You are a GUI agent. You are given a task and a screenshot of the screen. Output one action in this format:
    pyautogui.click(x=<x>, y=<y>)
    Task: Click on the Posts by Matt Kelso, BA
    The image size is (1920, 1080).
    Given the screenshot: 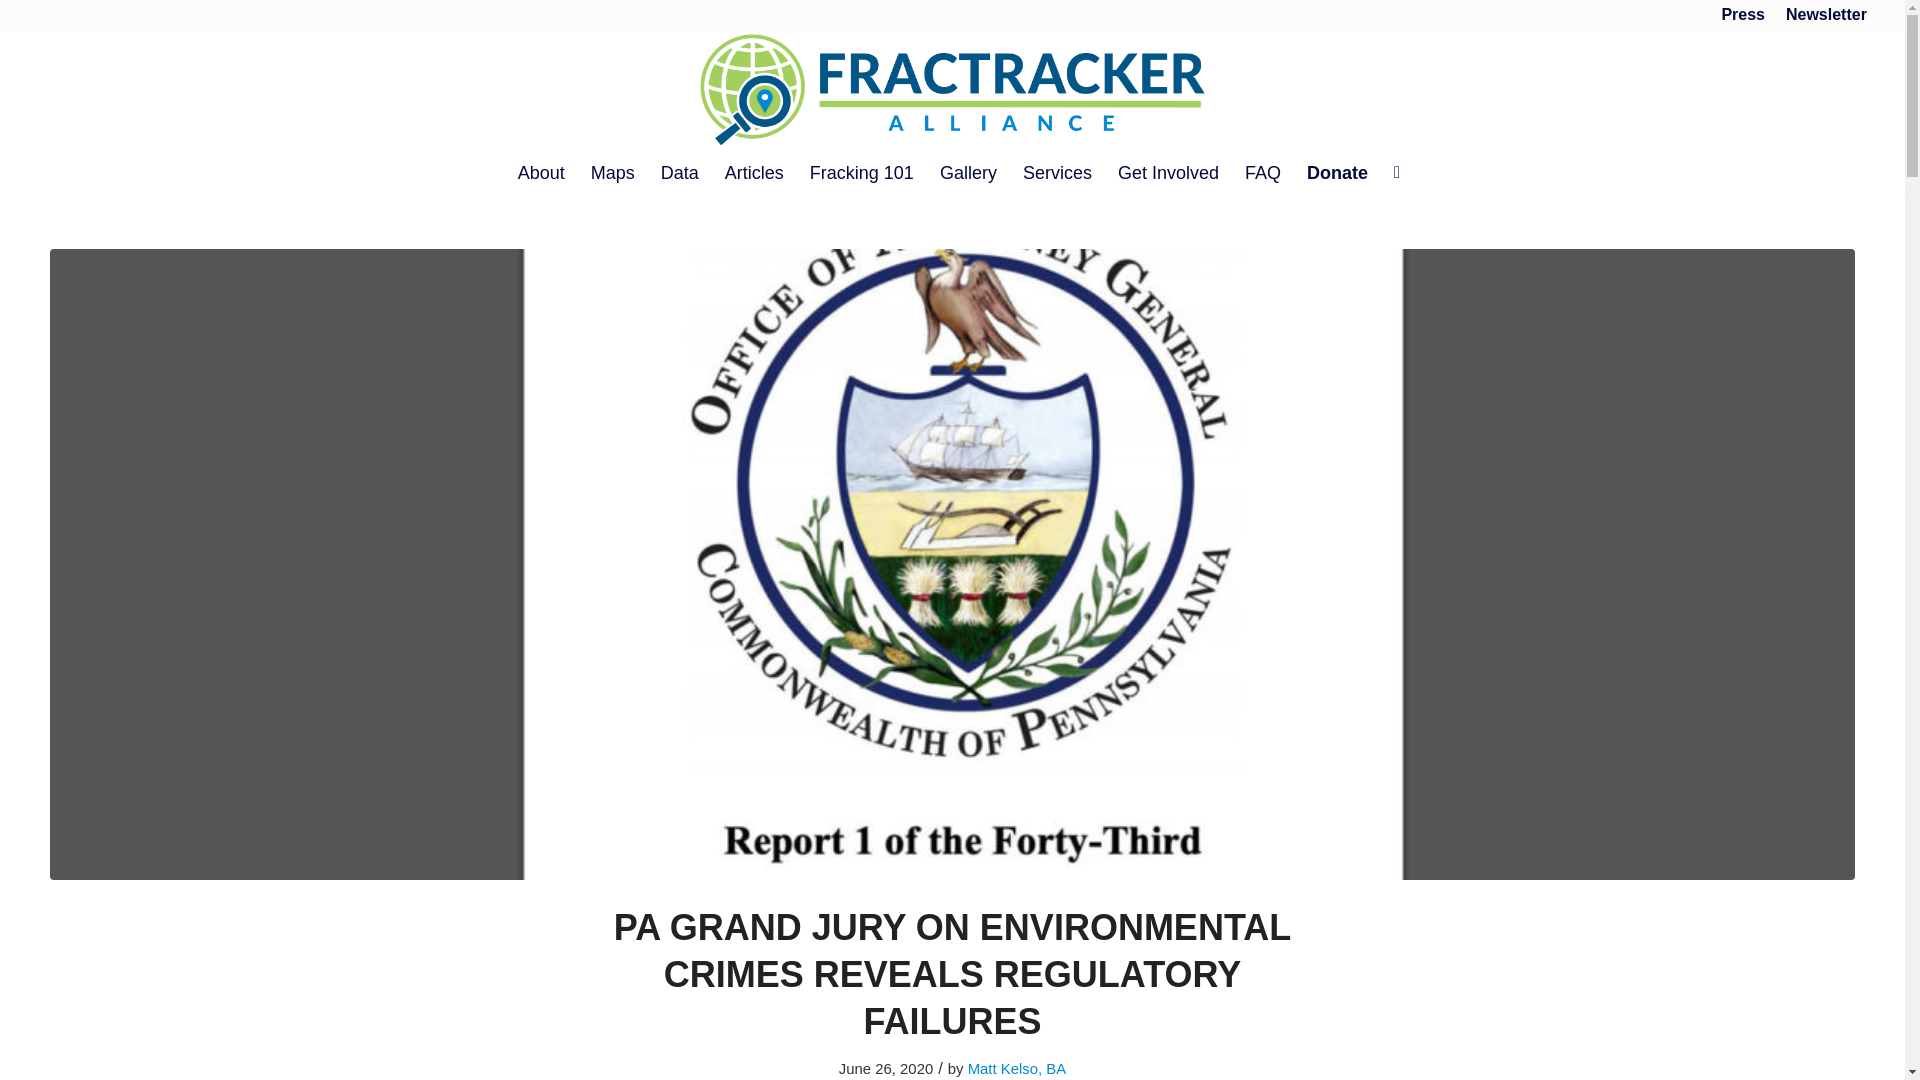 What is the action you would take?
    pyautogui.click(x=1016, y=1068)
    